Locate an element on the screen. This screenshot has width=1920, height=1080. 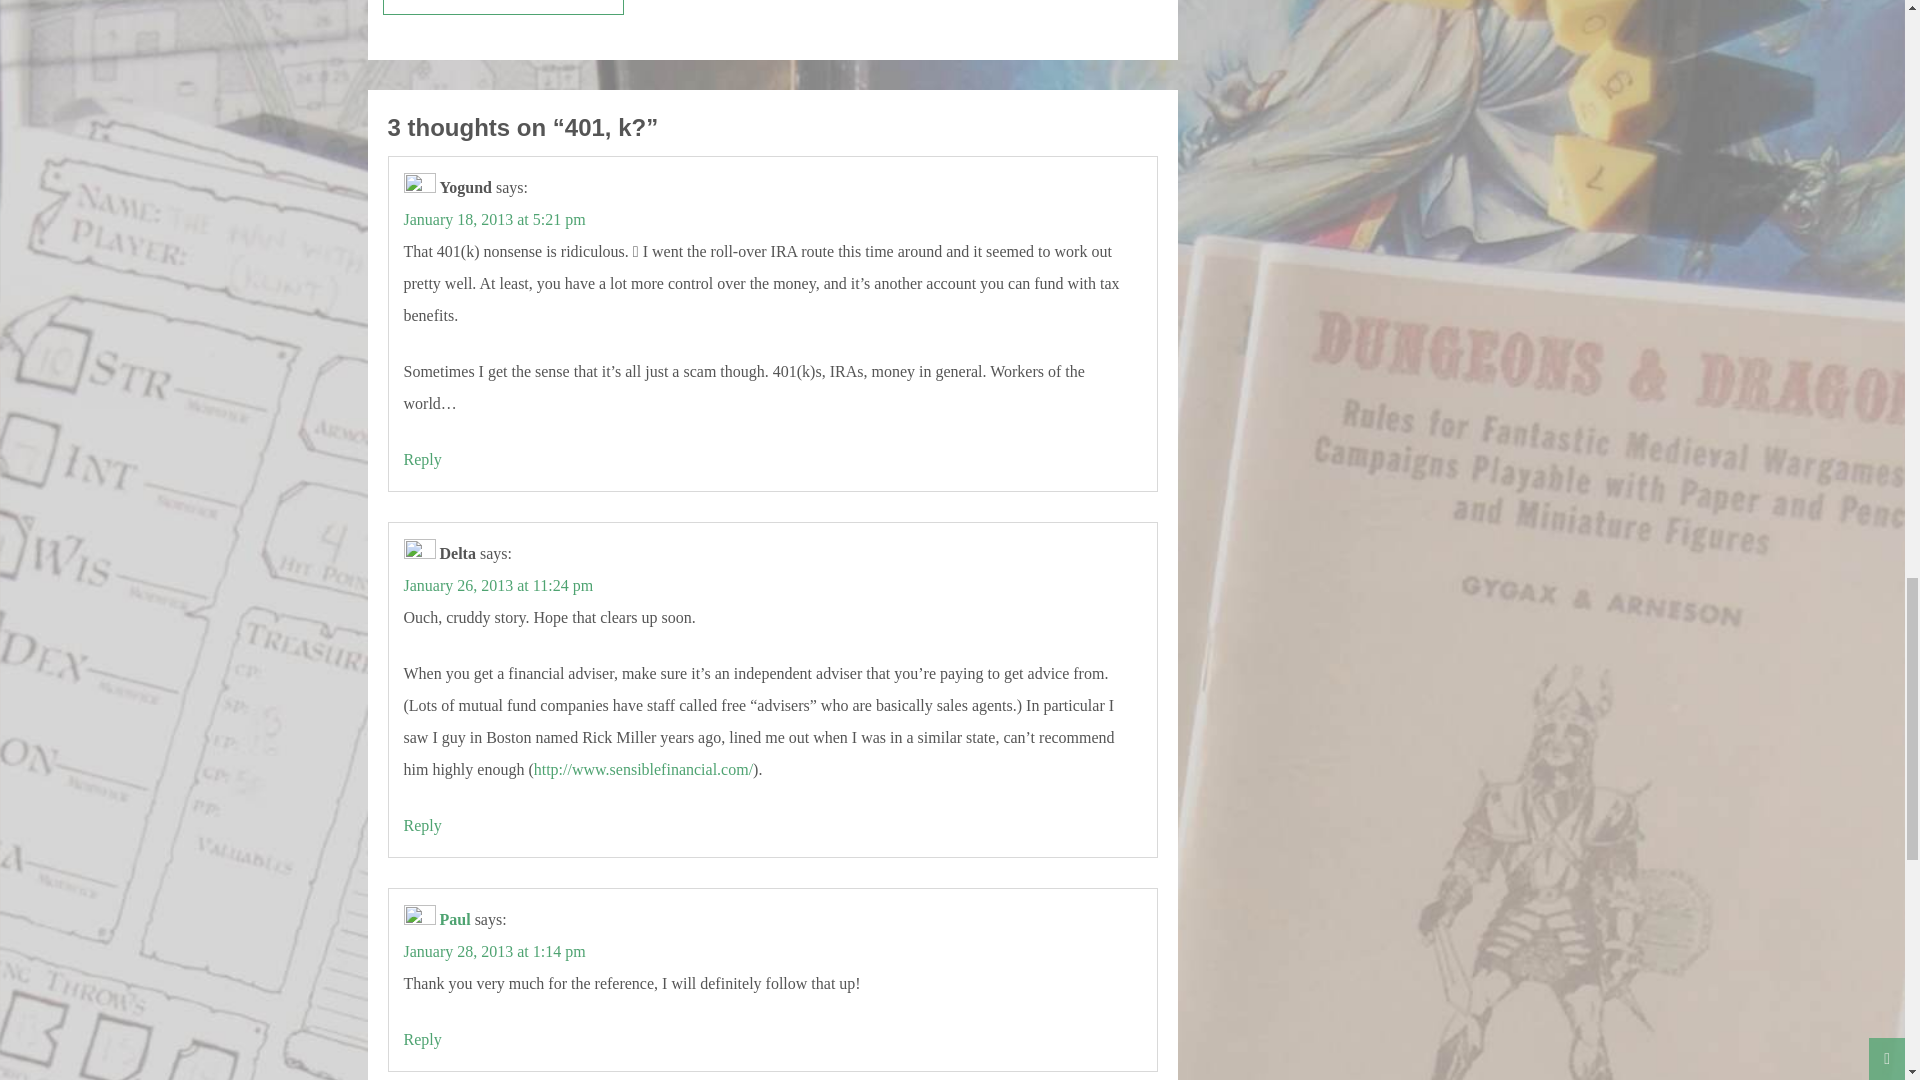
Reply is located at coordinates (422, 824).